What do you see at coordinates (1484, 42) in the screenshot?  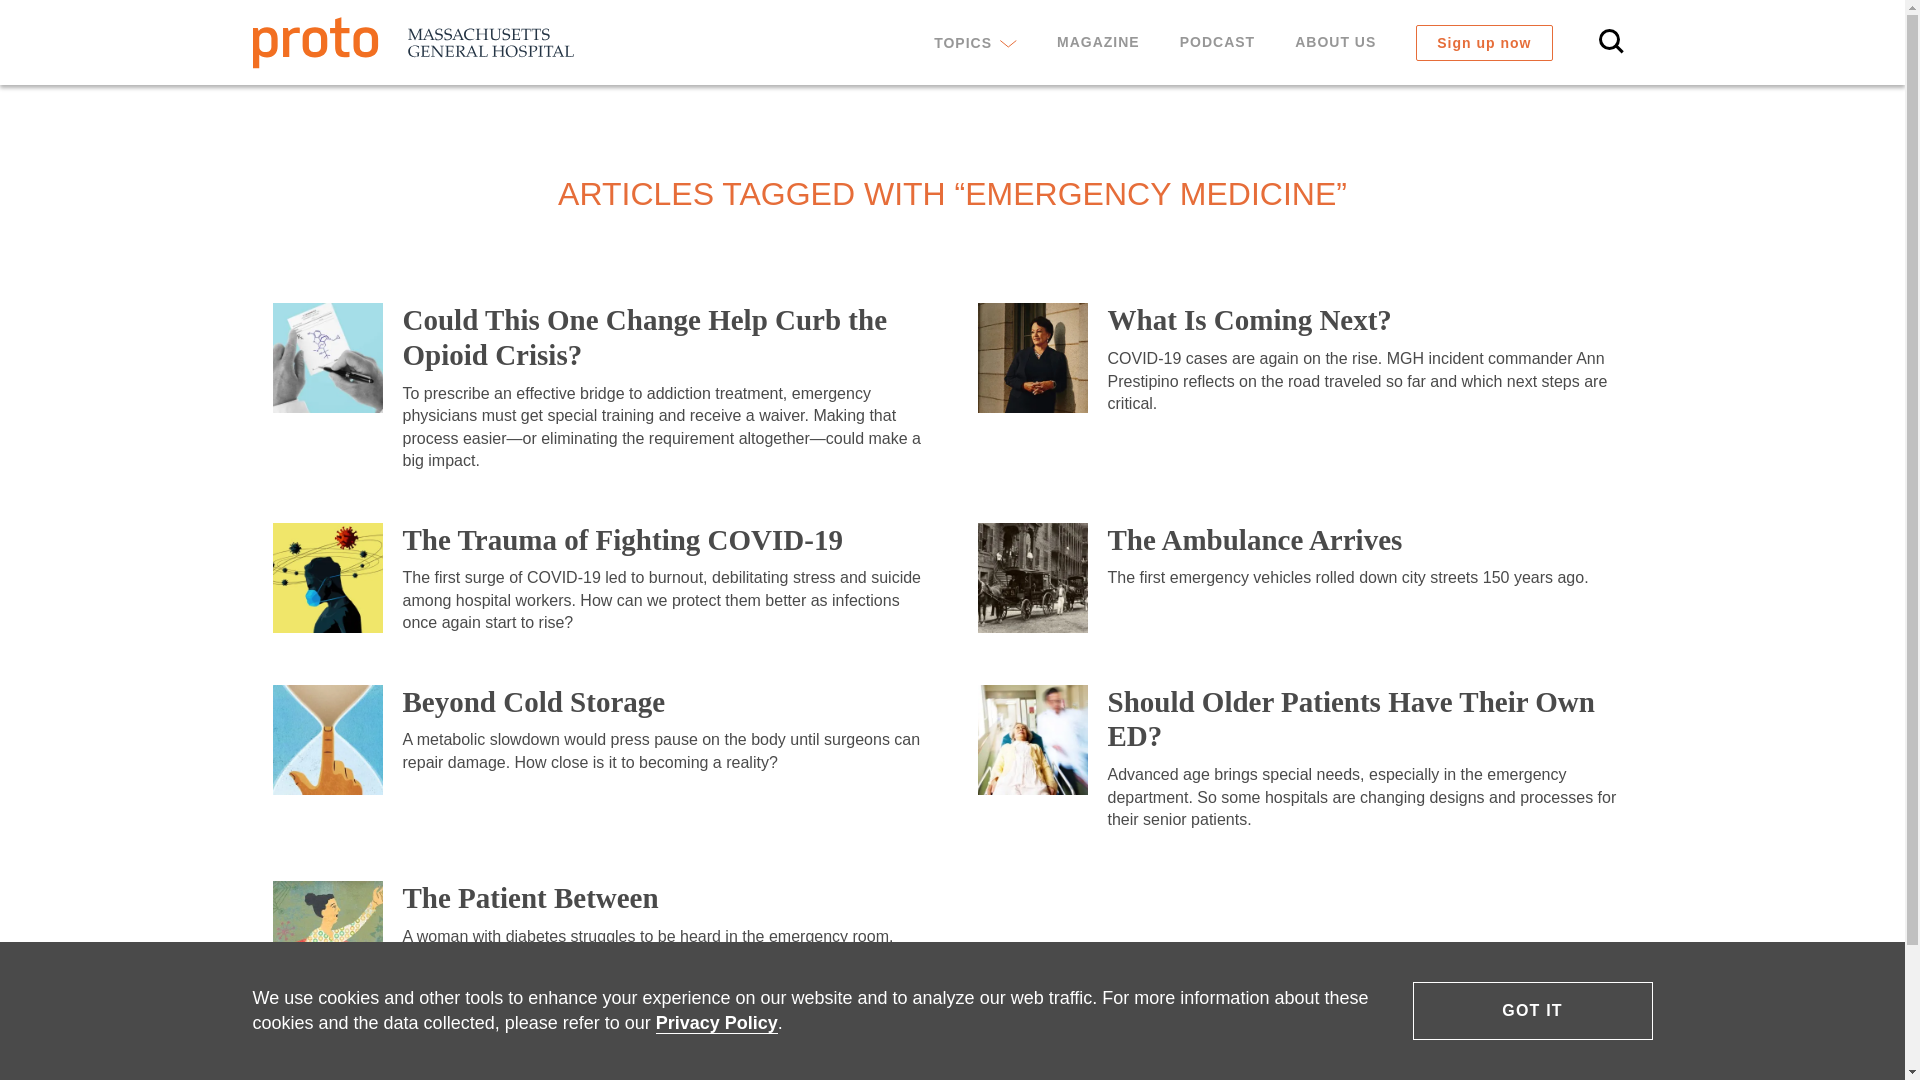 I see `Sign up now` at bounding box center [1484, 42].